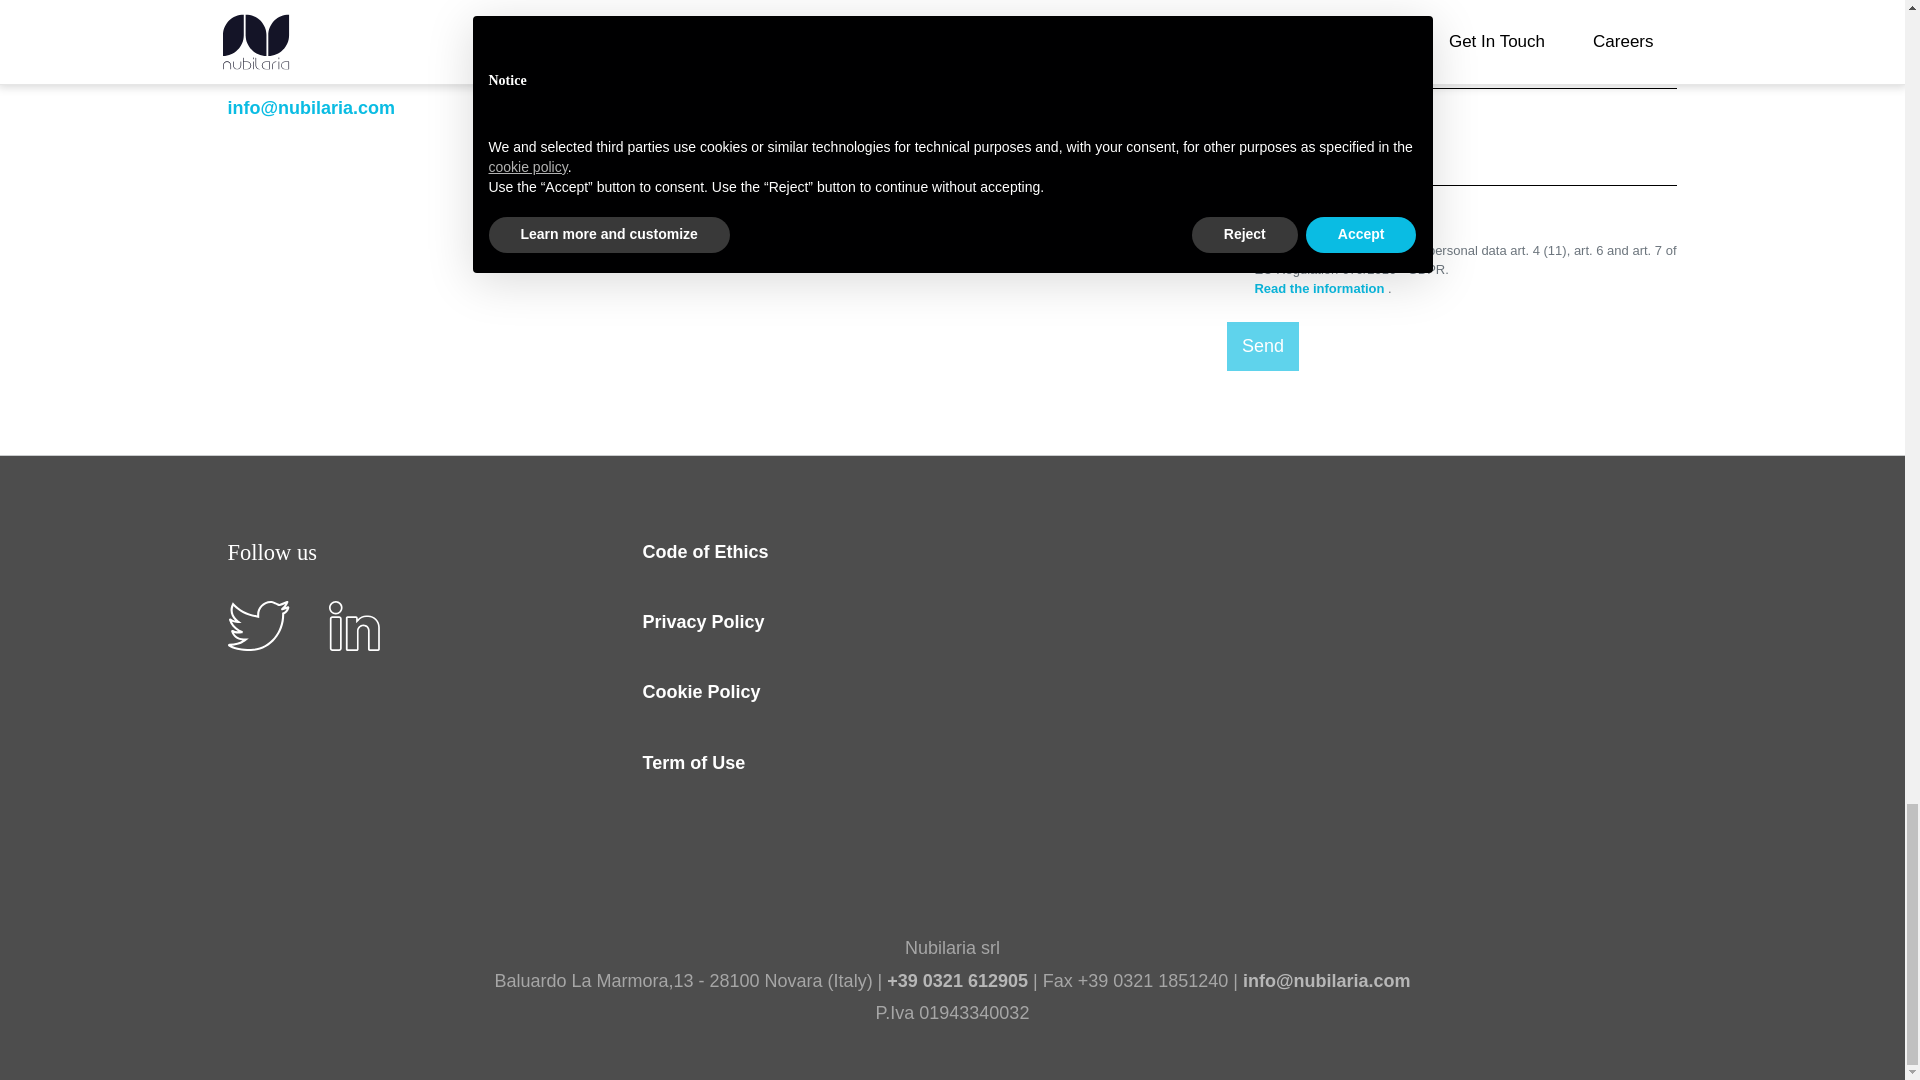 Image resolution: width=1920 pixels, height=1080 pixels. Describe the element at coordinates (700, 692) in the screenshot. I see `Cookie Policy` at that location.